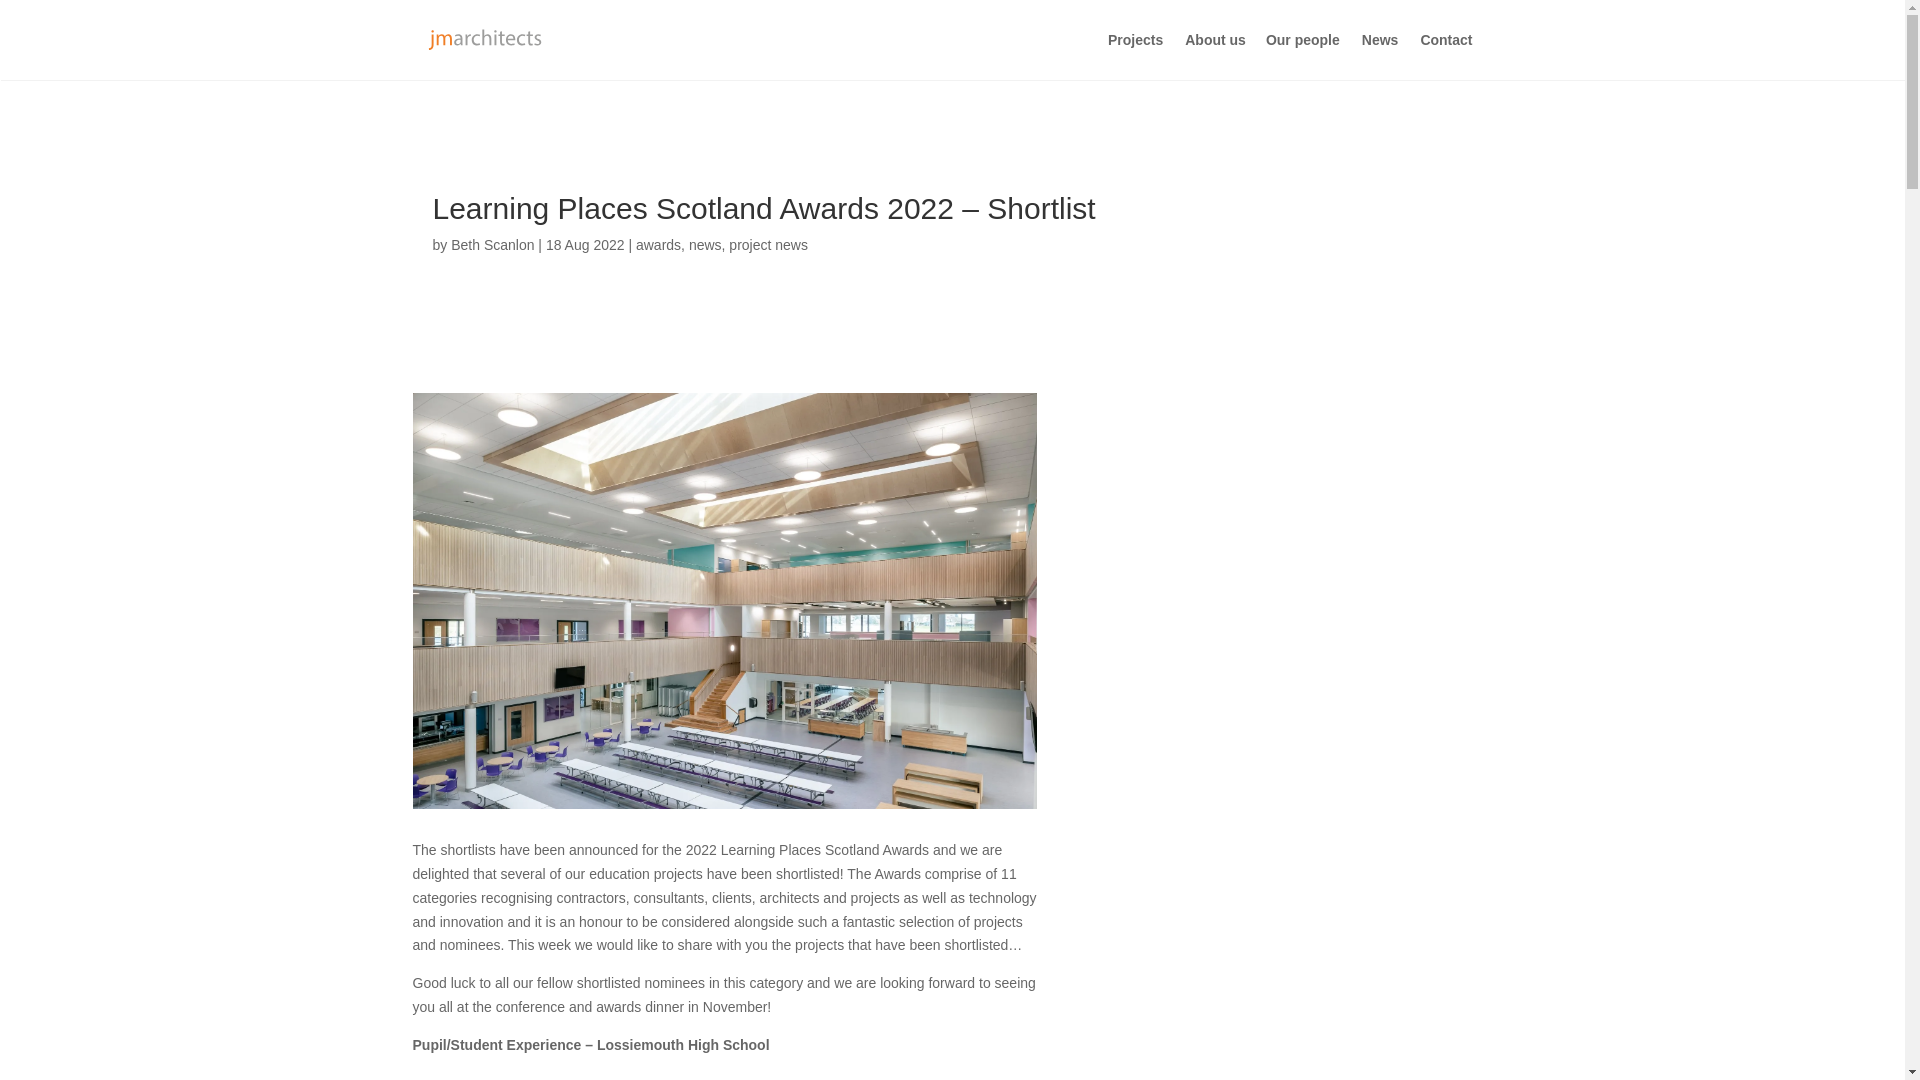 The width and height of the screenshot is (1920, 1080). Describe the element at coordinates (768, 244) in the screenshot. I see `project news` at that location.